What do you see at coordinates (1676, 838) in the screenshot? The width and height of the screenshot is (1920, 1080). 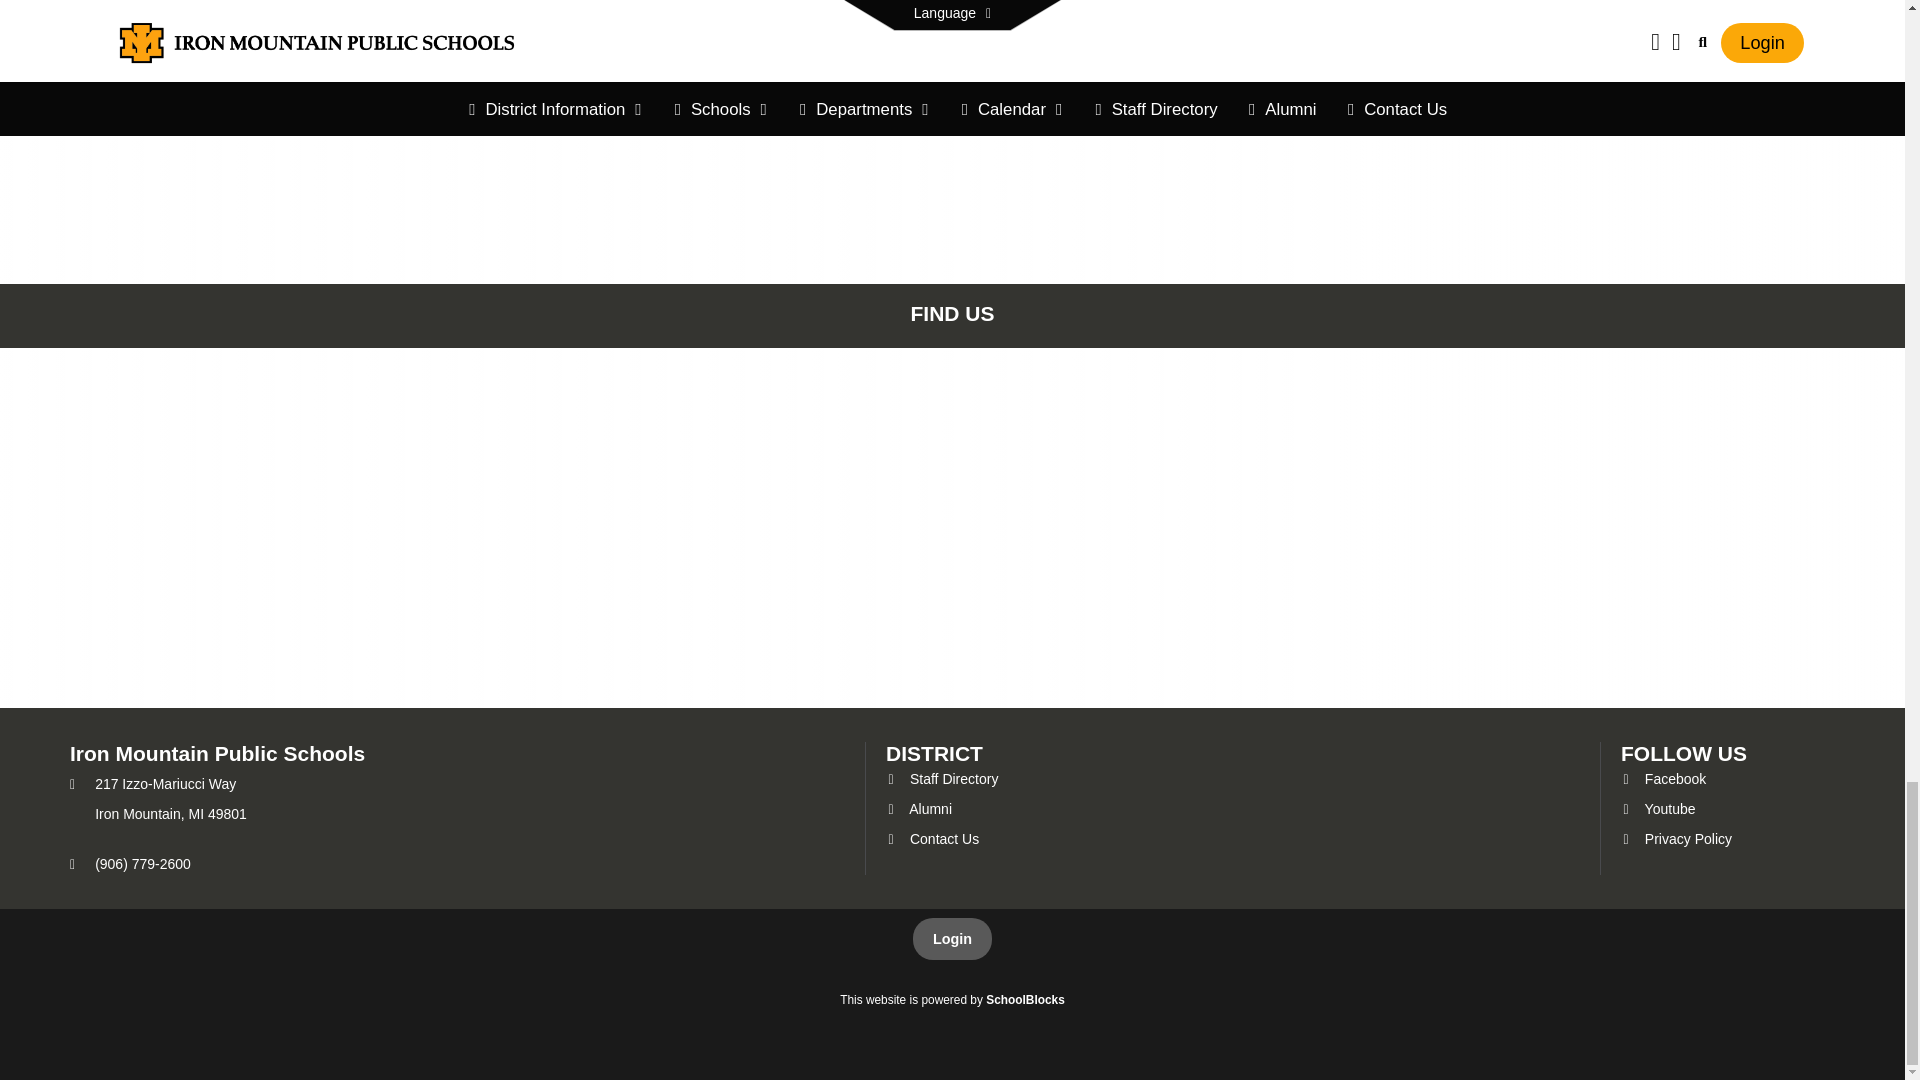 I see `Privacy Policy` at bounding box center [1676, 838].